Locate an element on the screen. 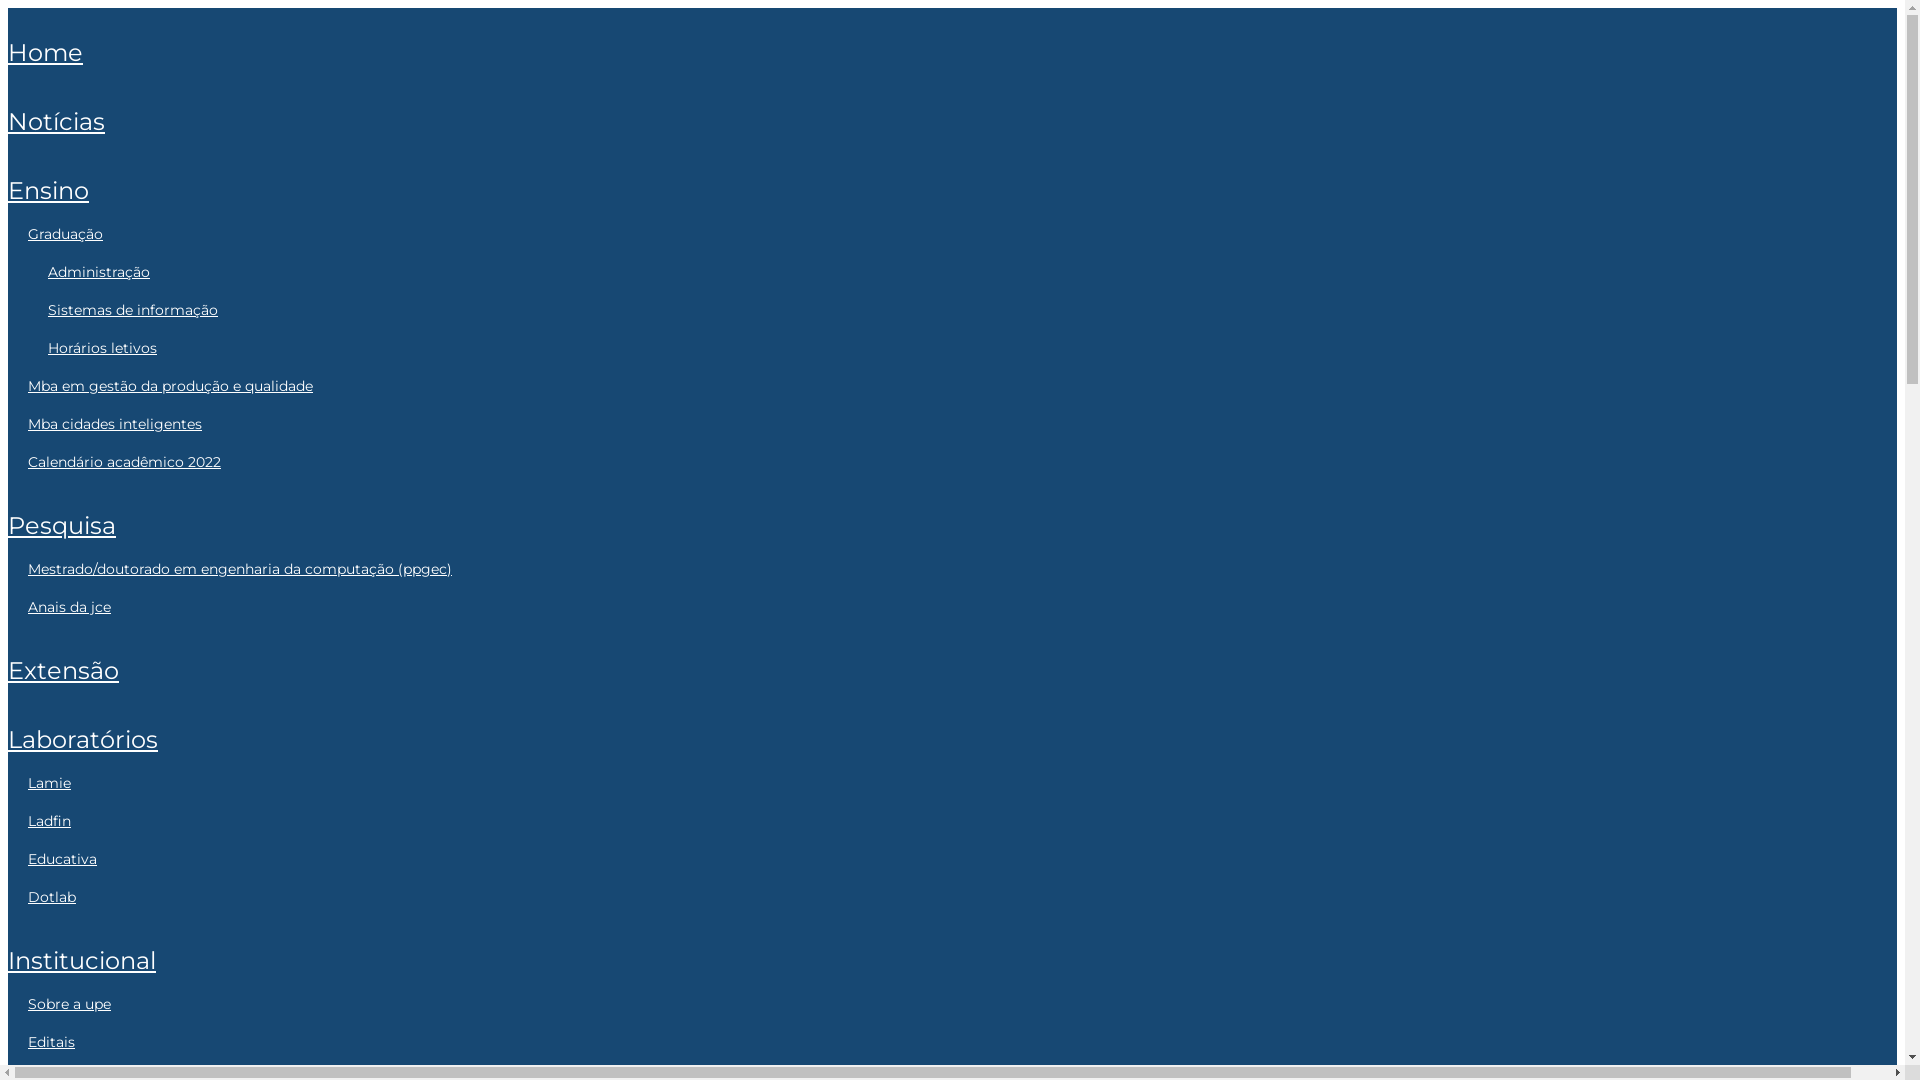 The width and height of the screenshot is (1920, 1080). lamie is located at coordinates (50, 783).